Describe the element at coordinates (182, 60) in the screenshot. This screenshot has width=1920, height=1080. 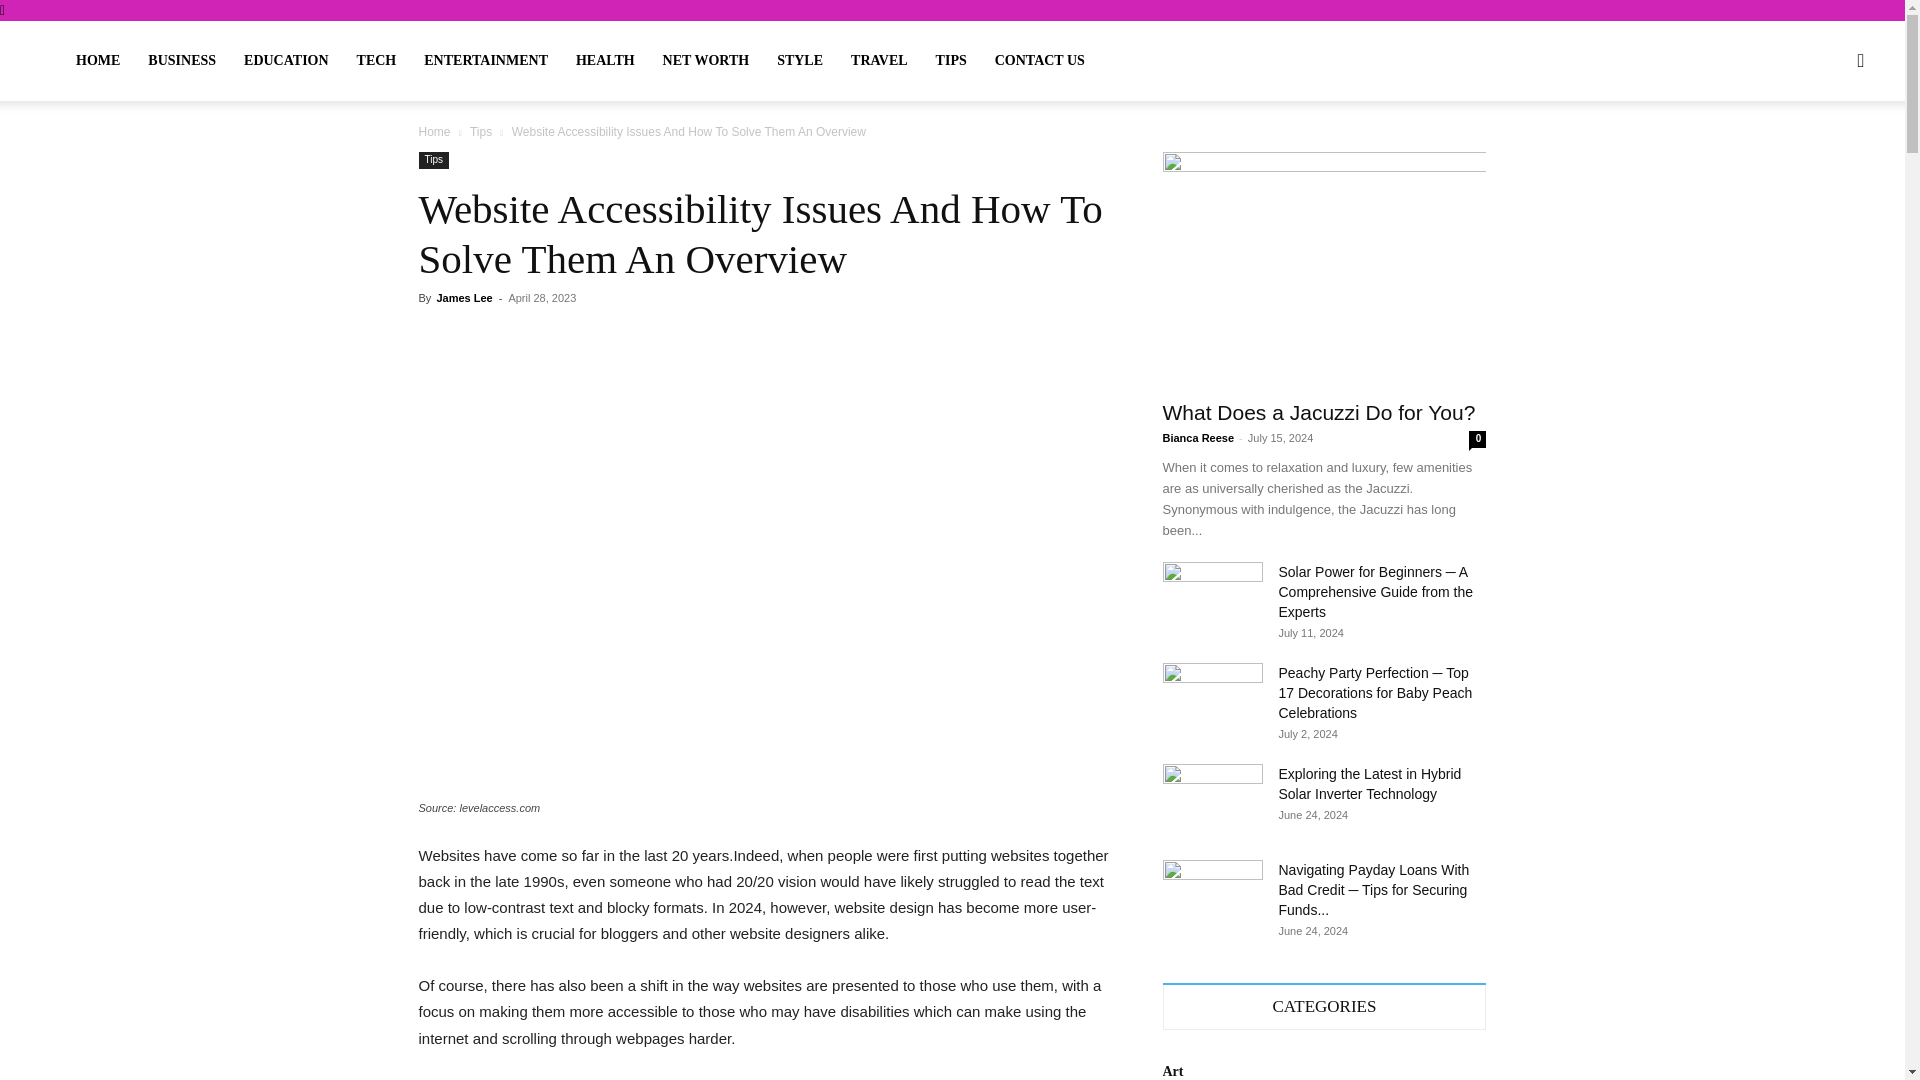
I see `BUSINESS` at that location.